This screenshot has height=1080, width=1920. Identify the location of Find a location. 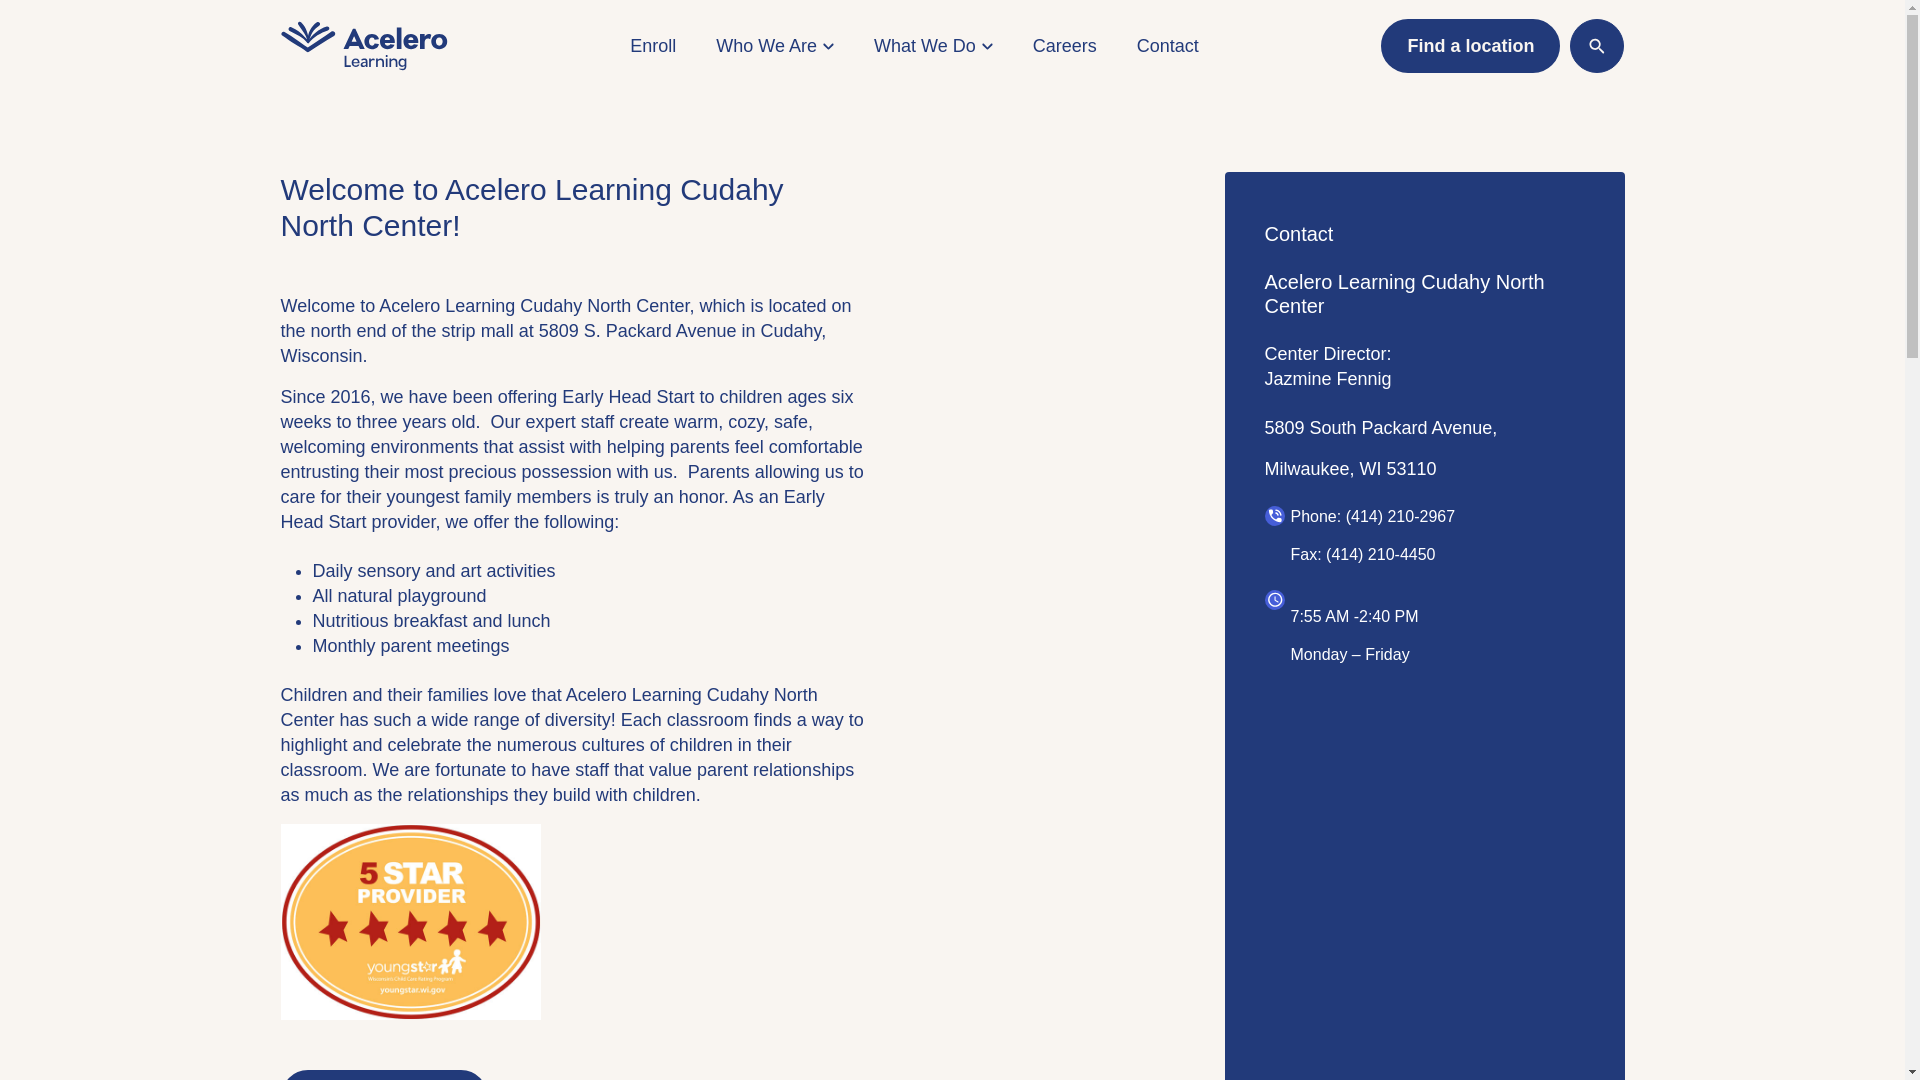
(1470, 46).